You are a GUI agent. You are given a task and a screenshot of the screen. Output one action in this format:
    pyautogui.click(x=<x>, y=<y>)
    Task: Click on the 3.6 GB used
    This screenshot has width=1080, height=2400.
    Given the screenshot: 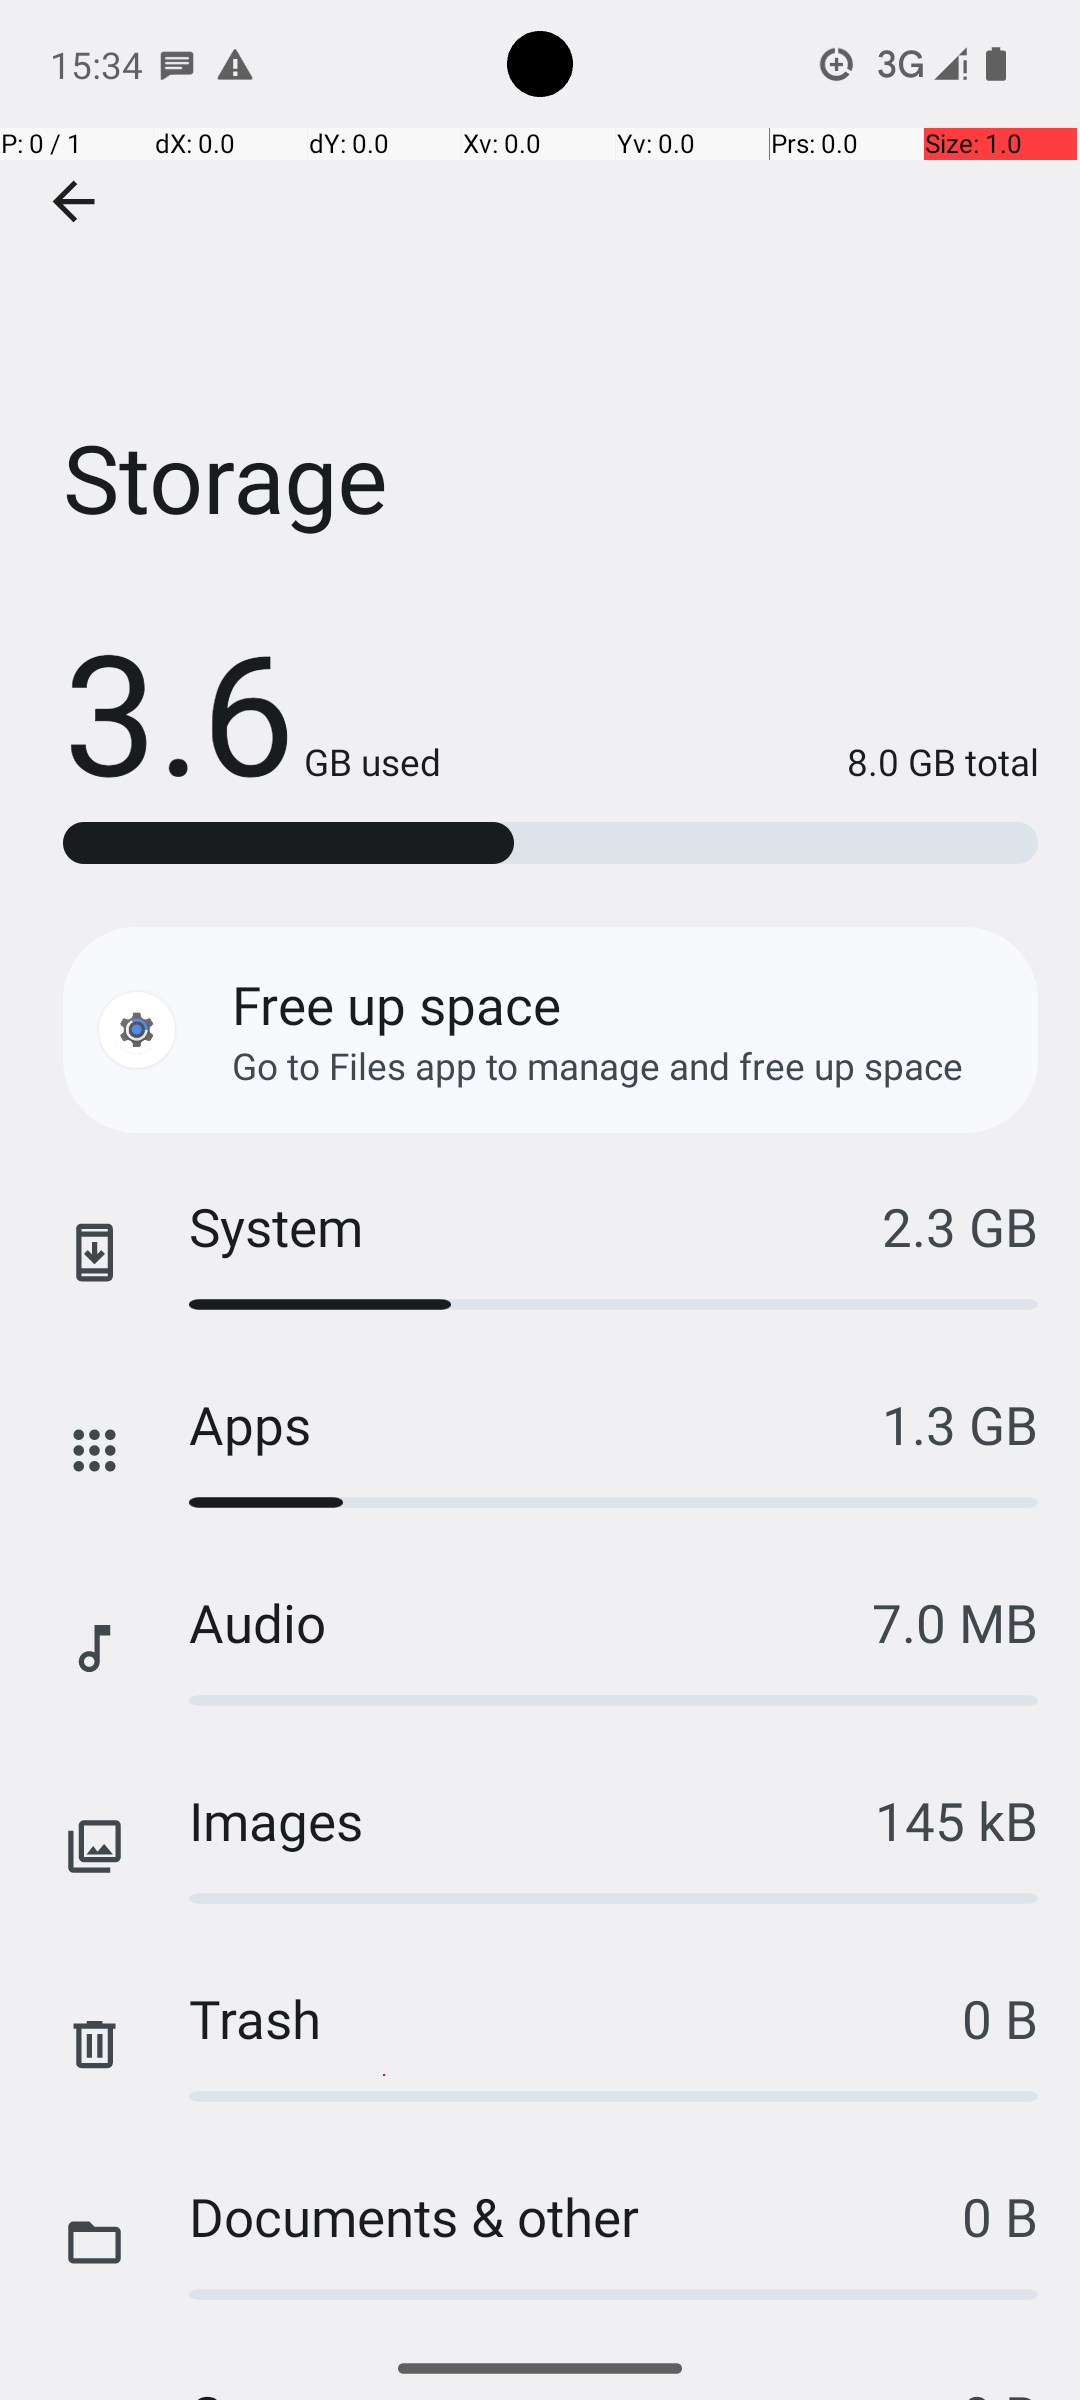 What is the action you would take?
    pyautogui.click(x=252, y=710)
    